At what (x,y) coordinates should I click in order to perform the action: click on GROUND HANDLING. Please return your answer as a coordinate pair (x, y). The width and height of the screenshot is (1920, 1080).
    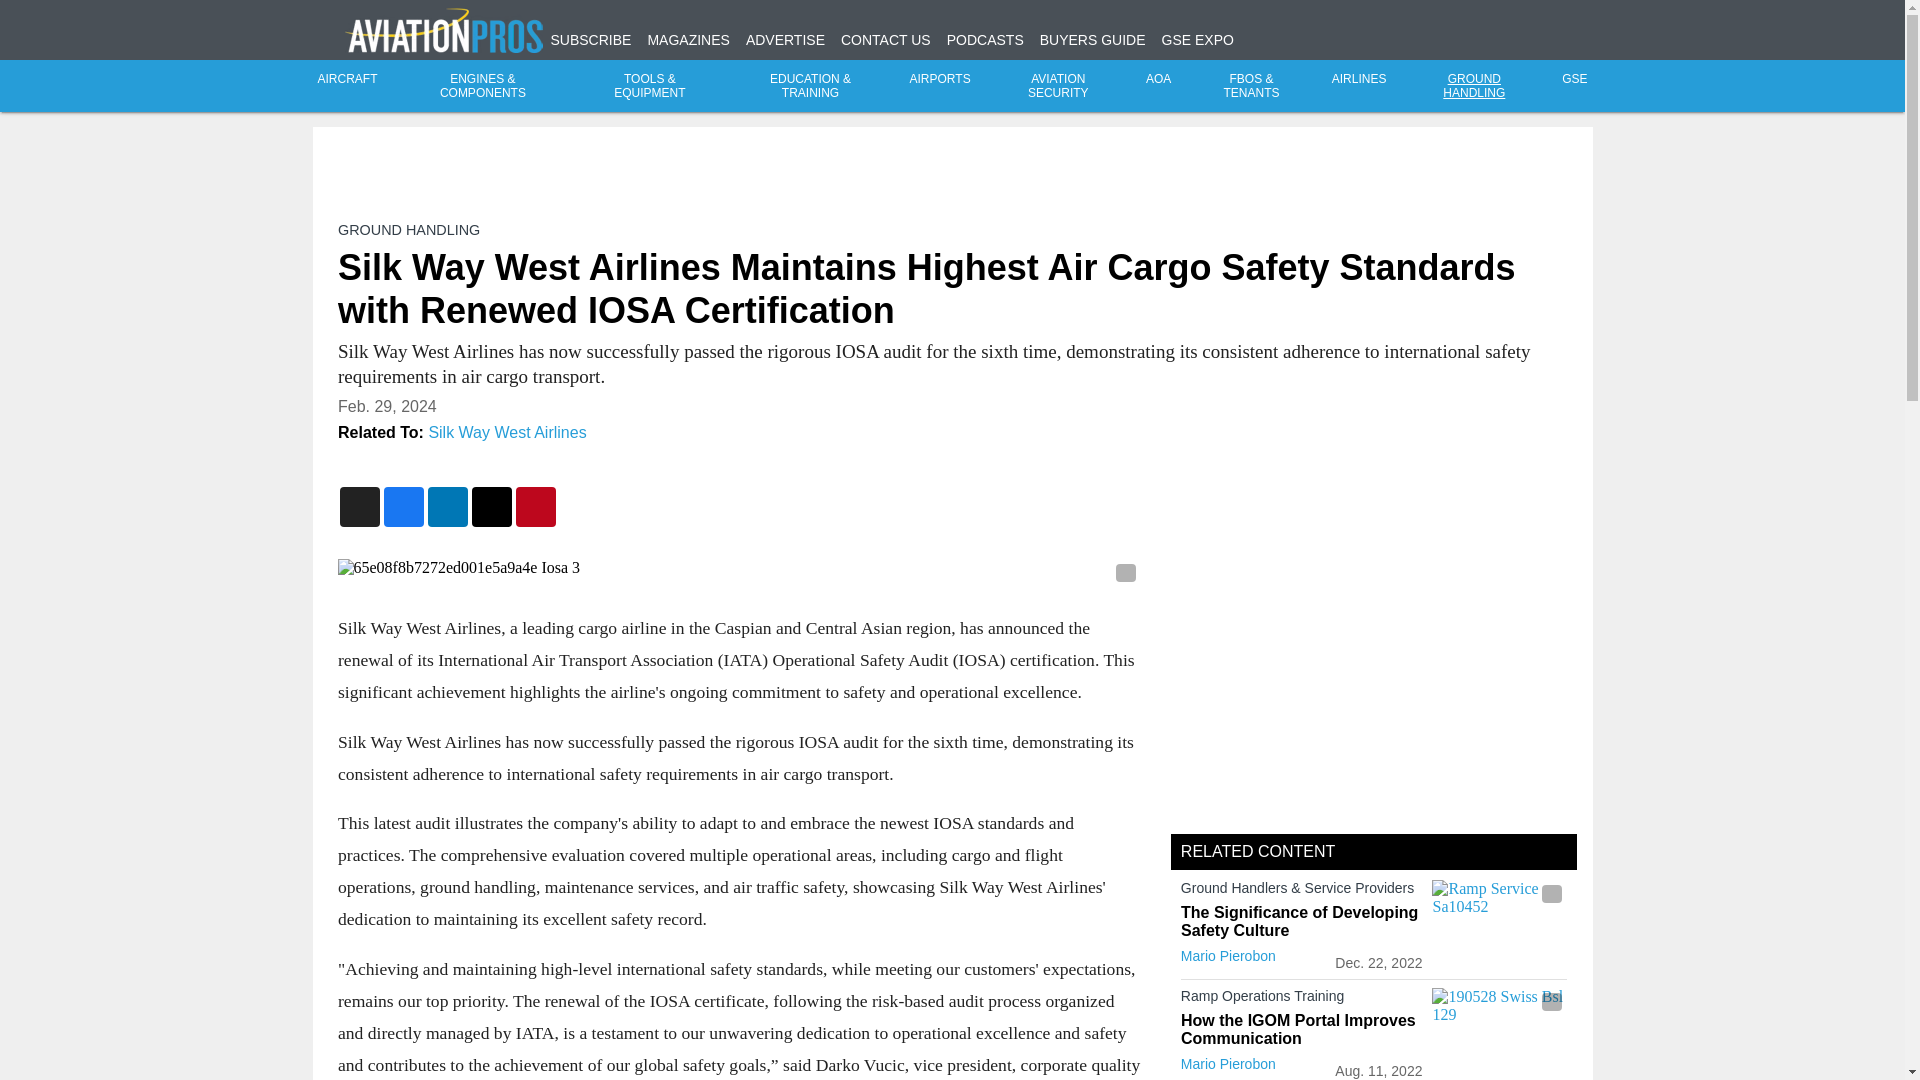
    Looking at the image, I should click on (1474, 86).